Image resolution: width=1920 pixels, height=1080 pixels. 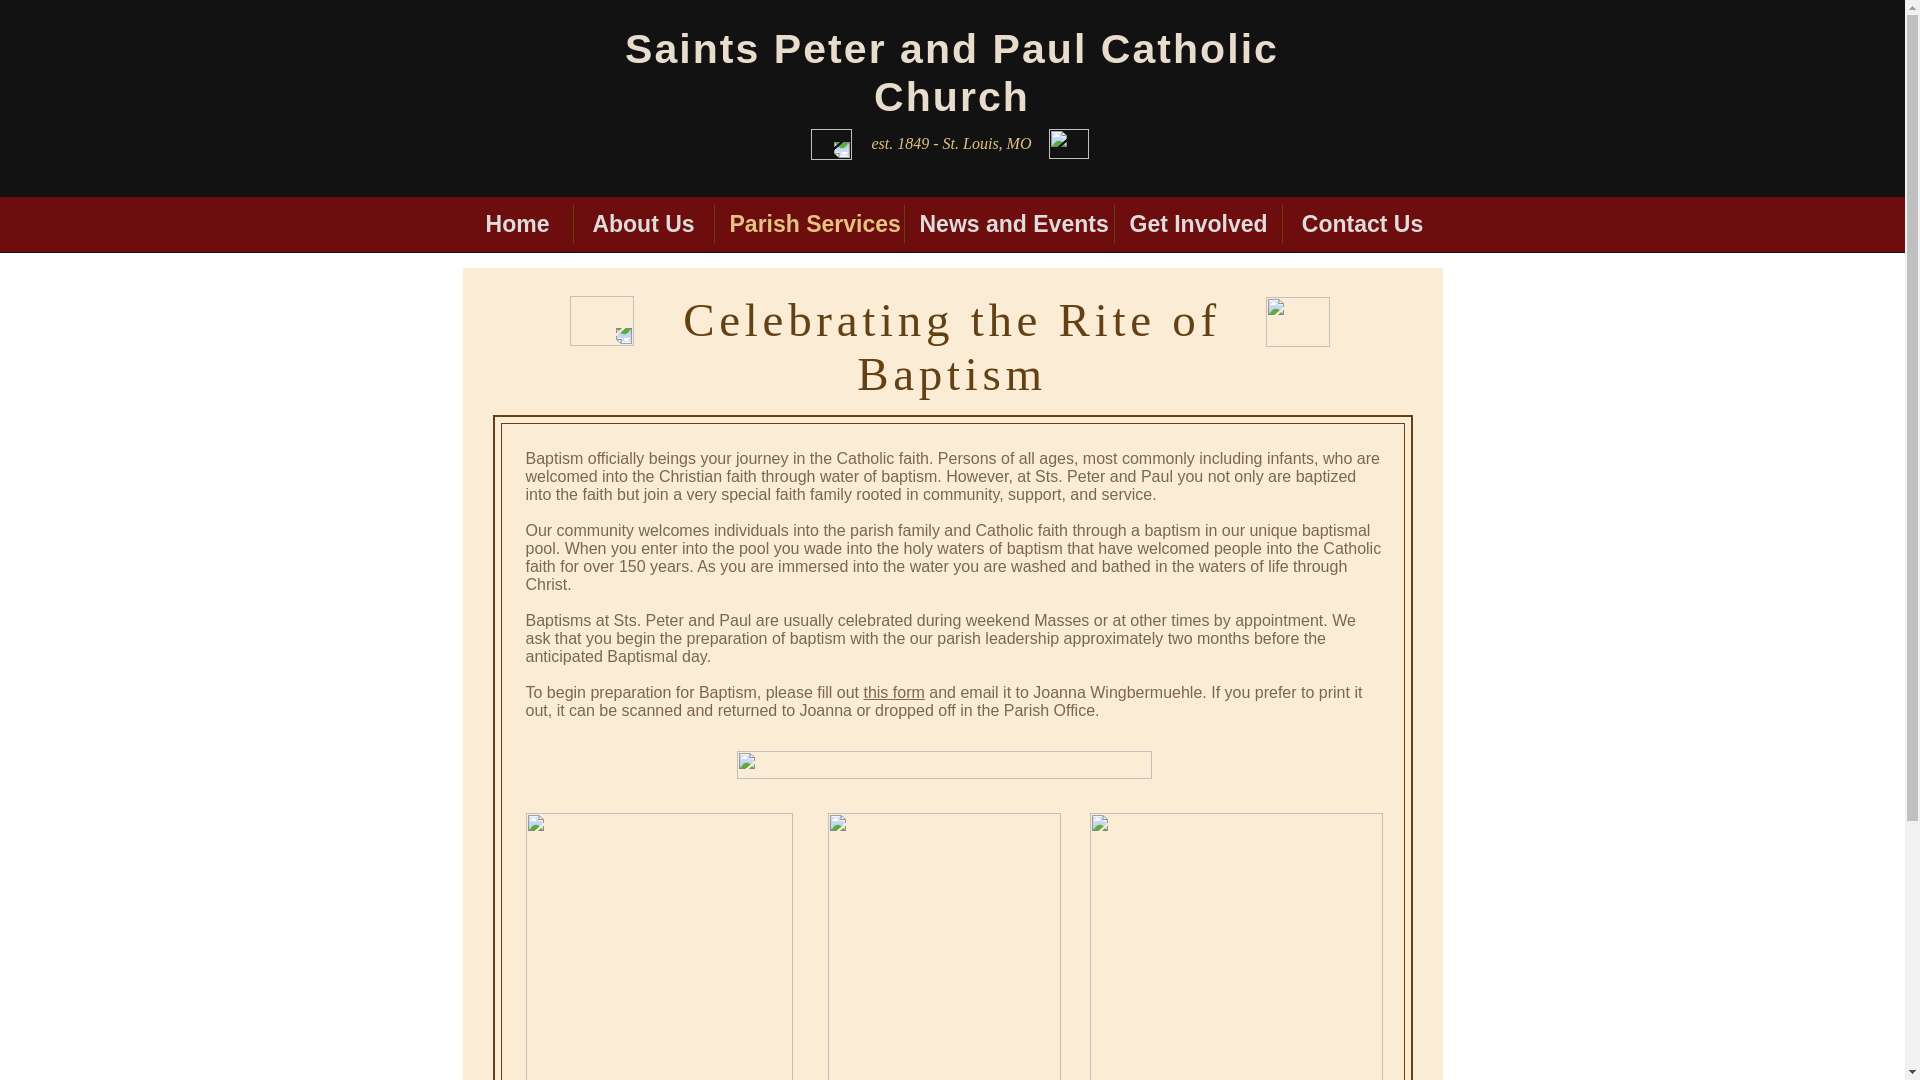 I want to click on News and Events, so click(x=1008, y=224).